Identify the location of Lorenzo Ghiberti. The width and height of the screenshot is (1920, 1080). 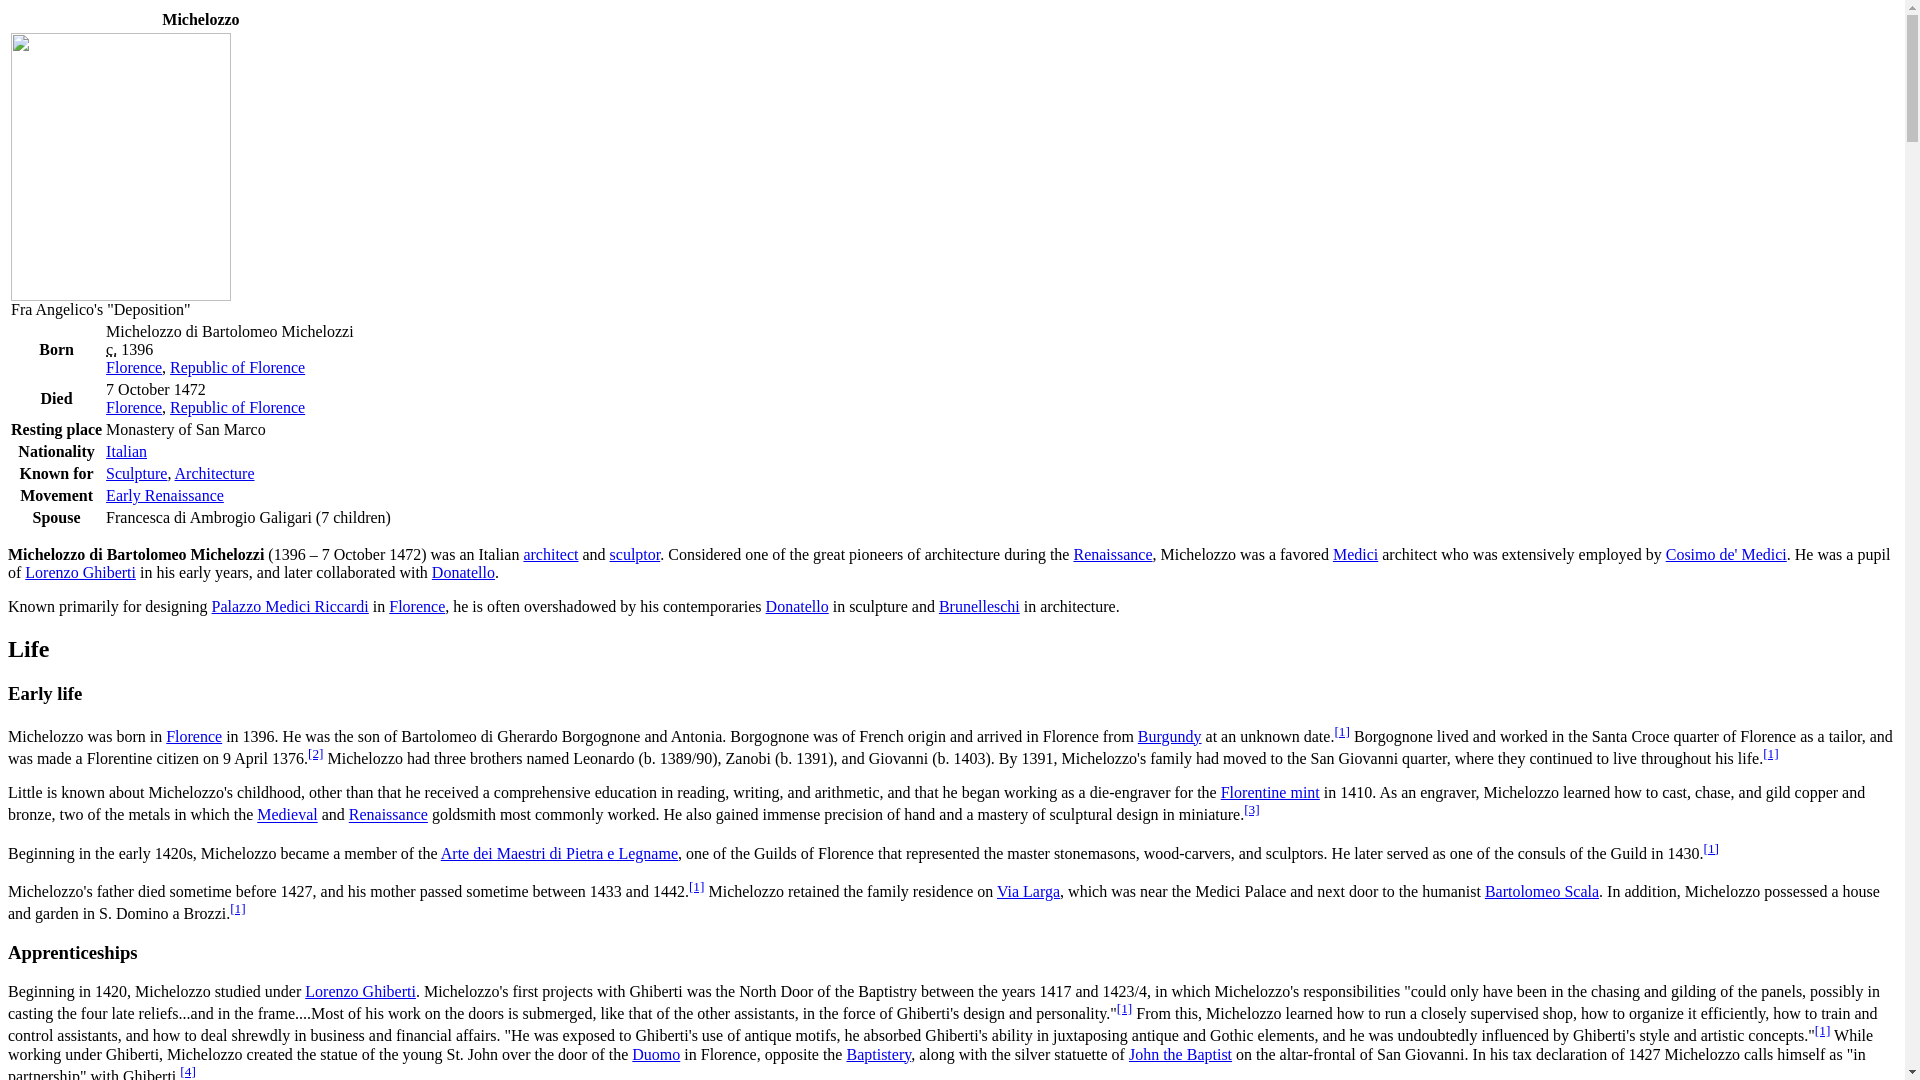
(80, 572).